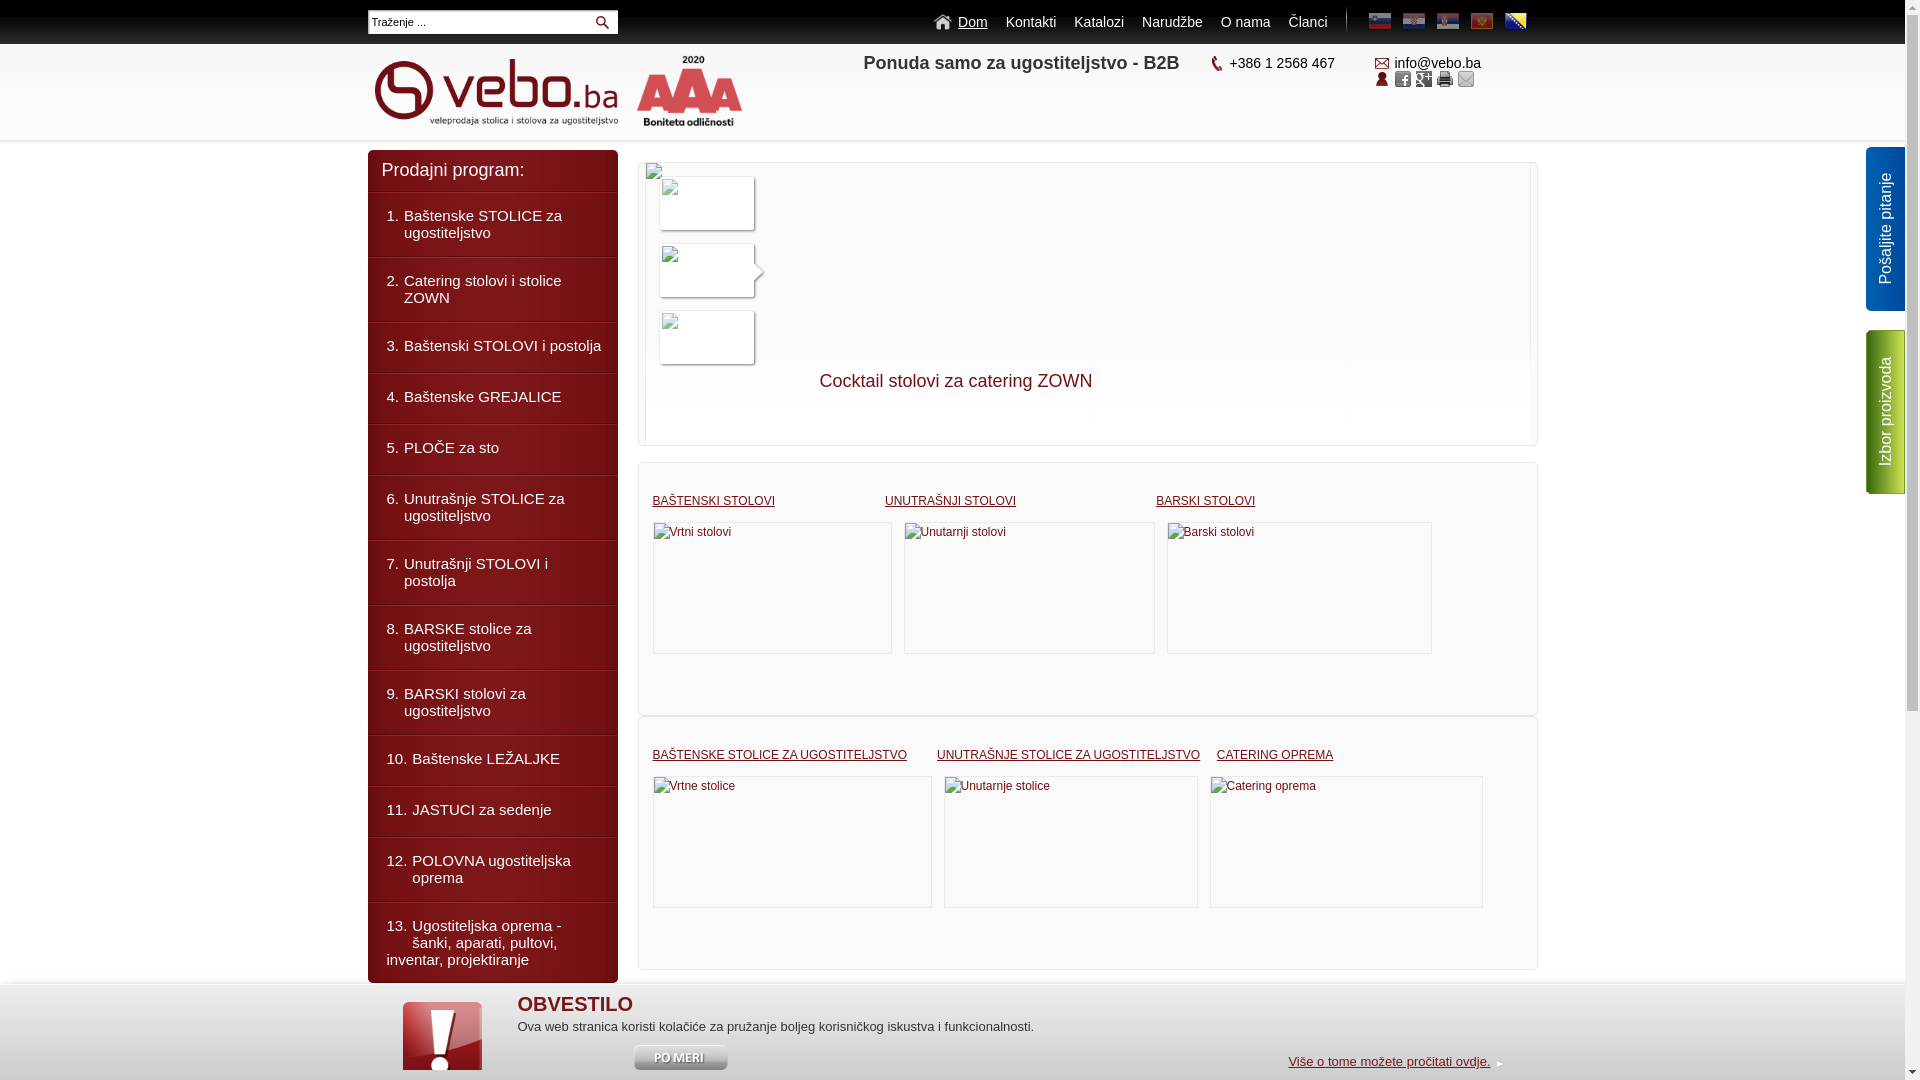  Describe the element at coordinates (1246, 22) in the screenshot. I see `O nama` at that location.